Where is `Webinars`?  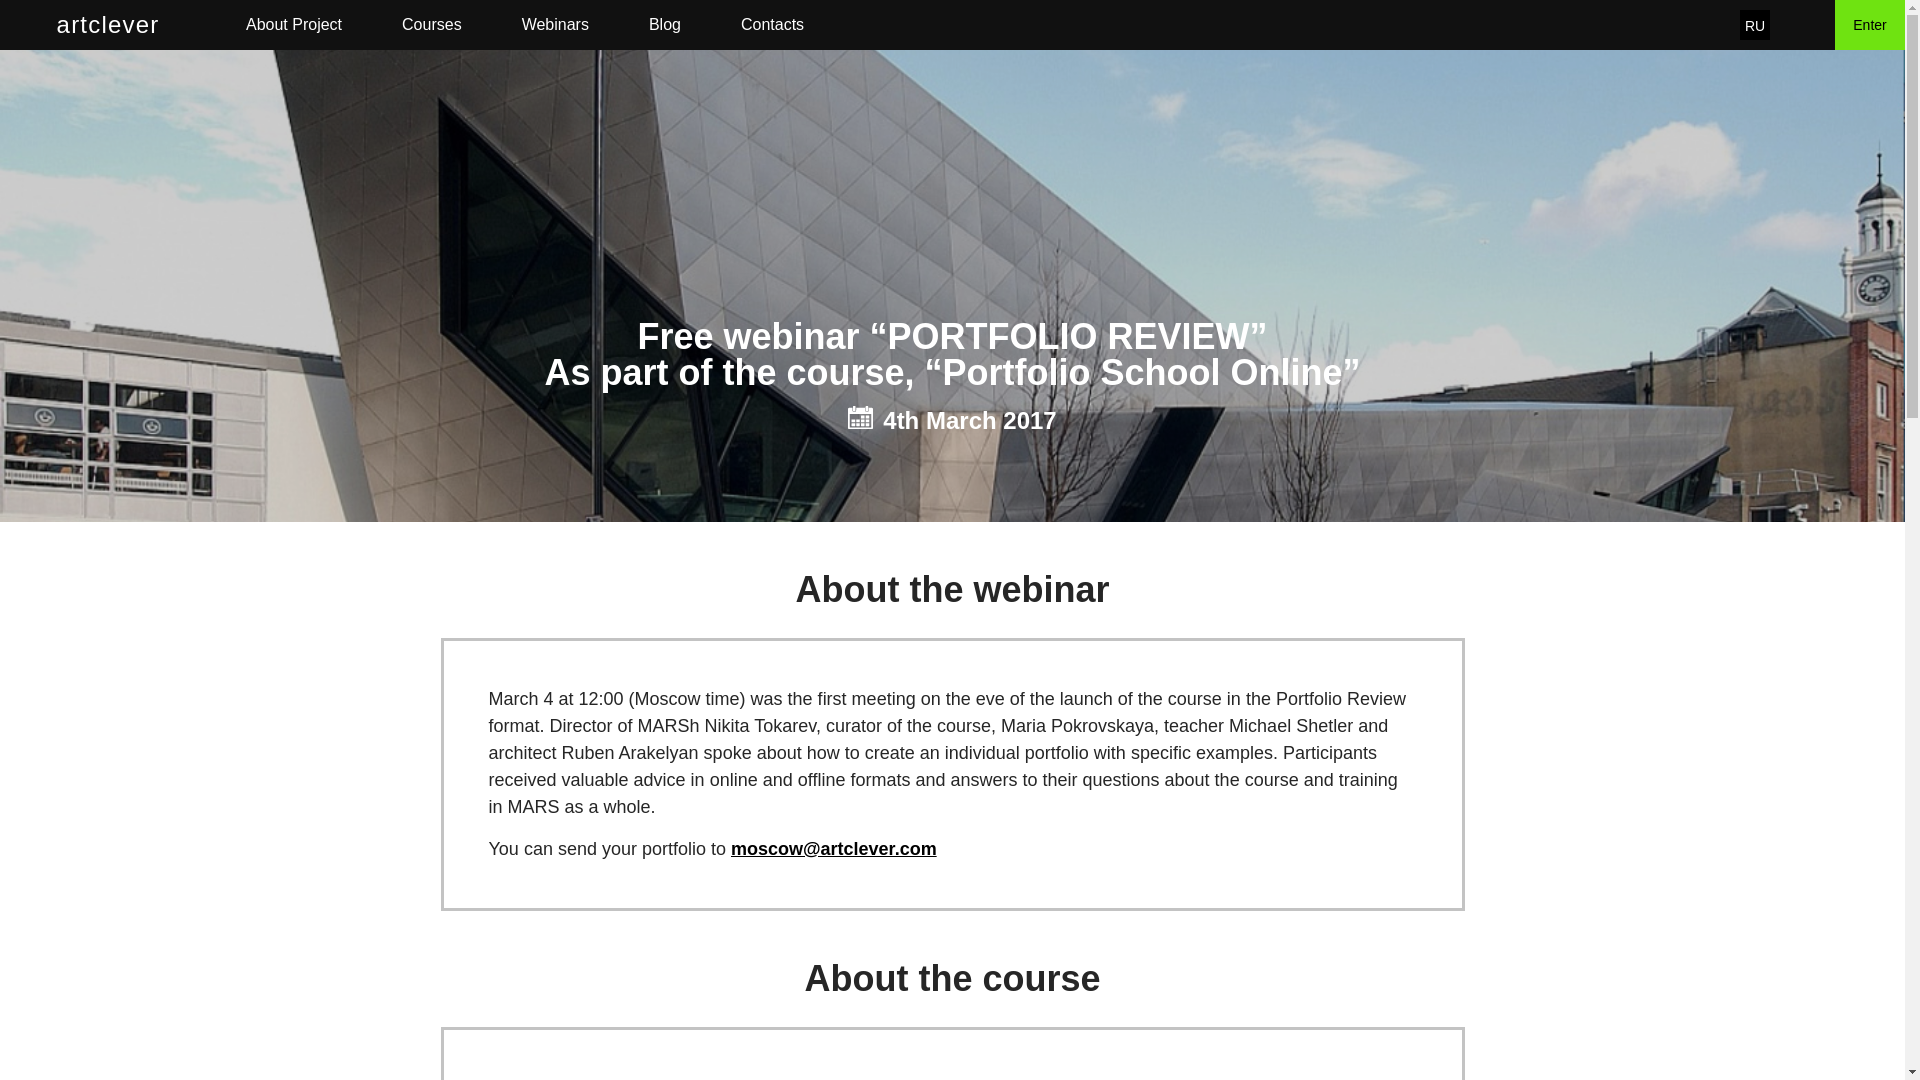
Webinars is located at coordinates (556, 24).